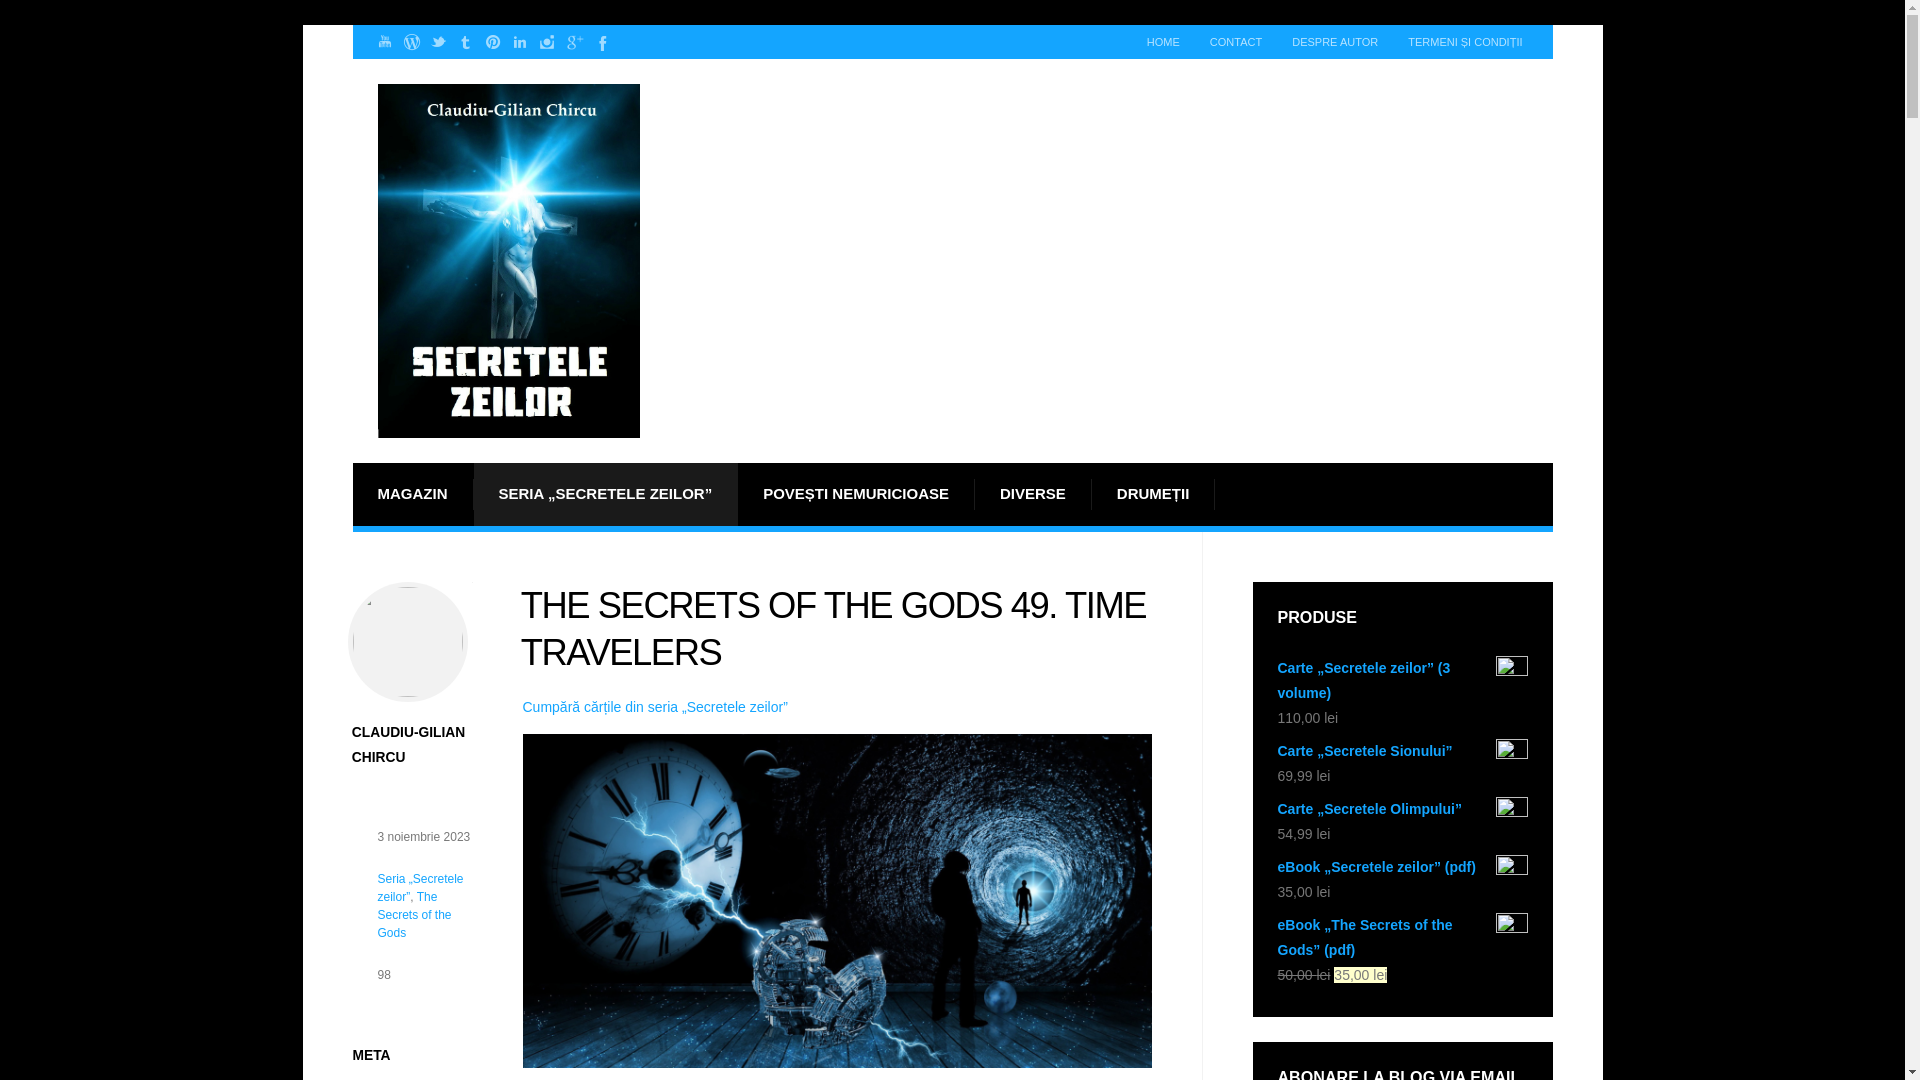 The height and width of the screenshot is (1080, 1920). Describe the element at coordinates (546, 42) in the screenshot. I see `Instagram` at that location.